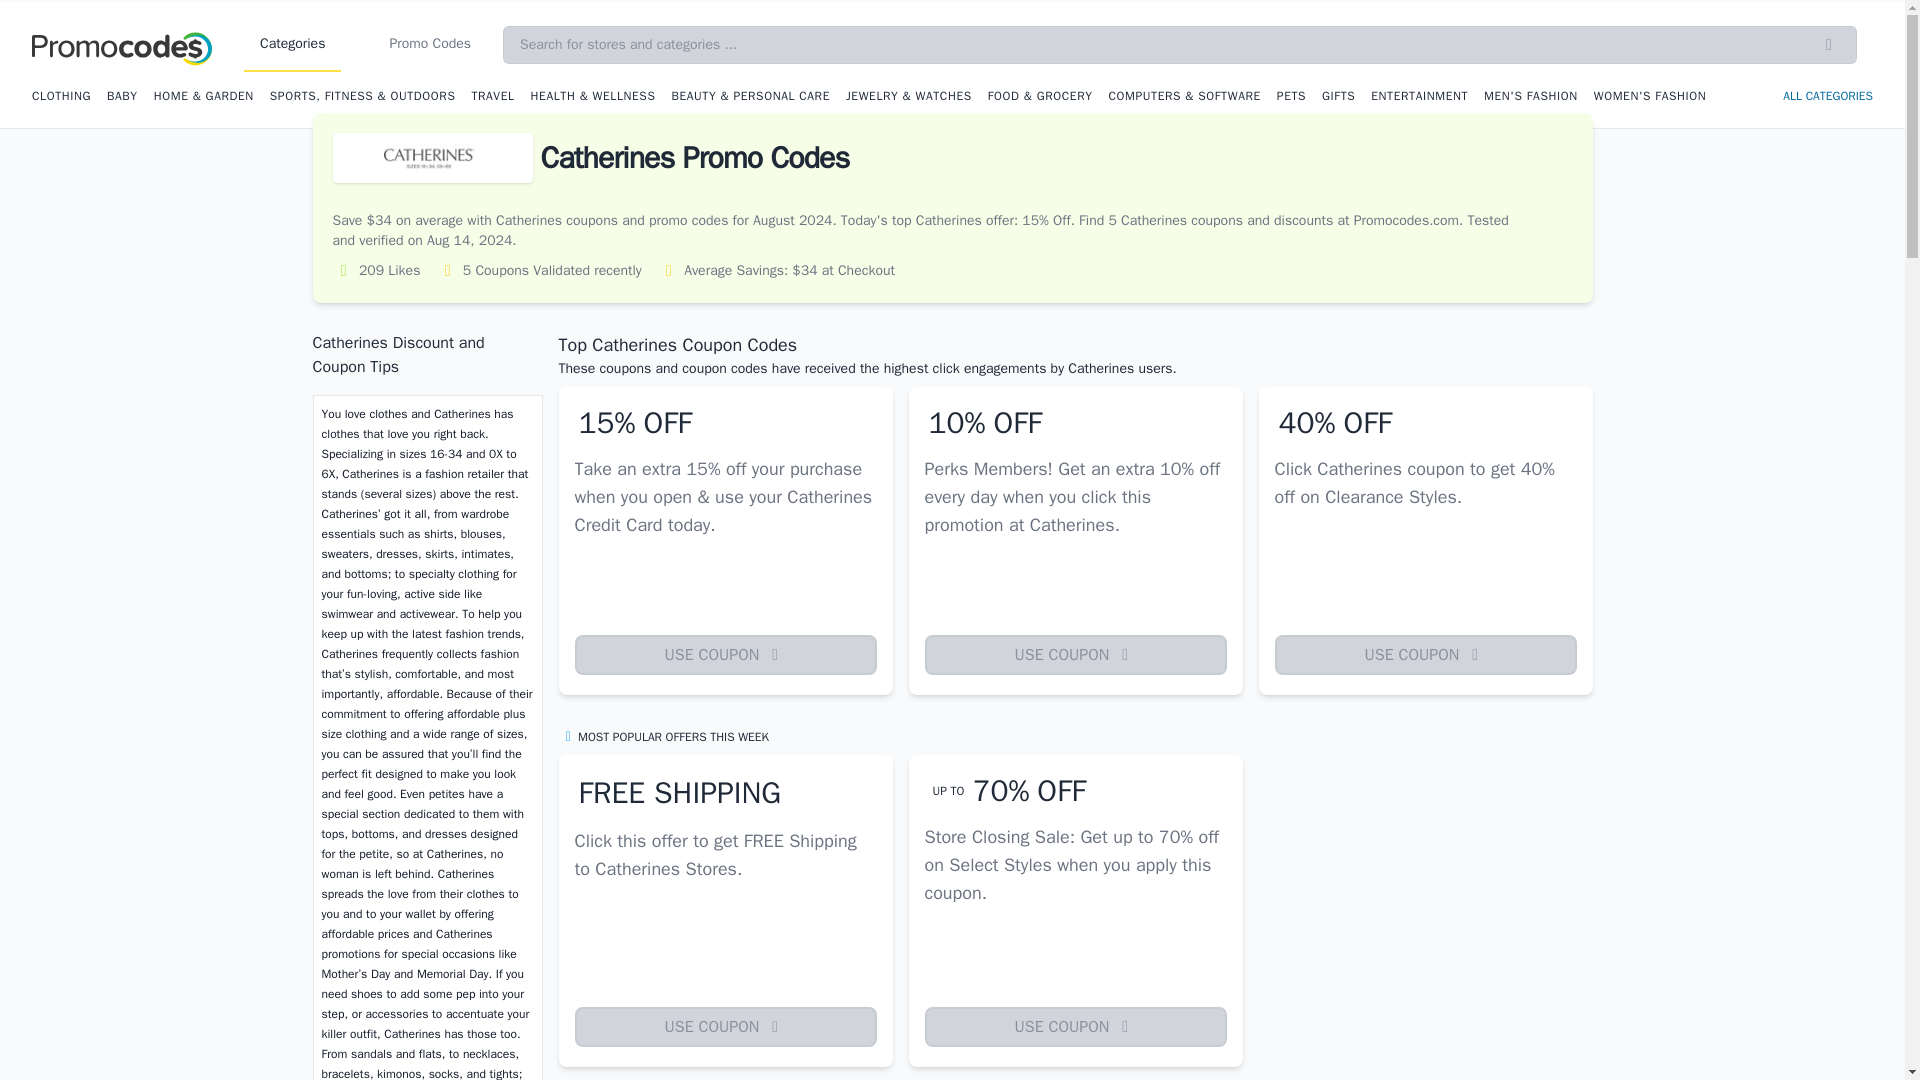 The width and height of the screenshot is (1920, 1080). What do you see at coordinates (492, 95) in the screenshot?
I see `Travel coupons` at bounding box center [492, 95].